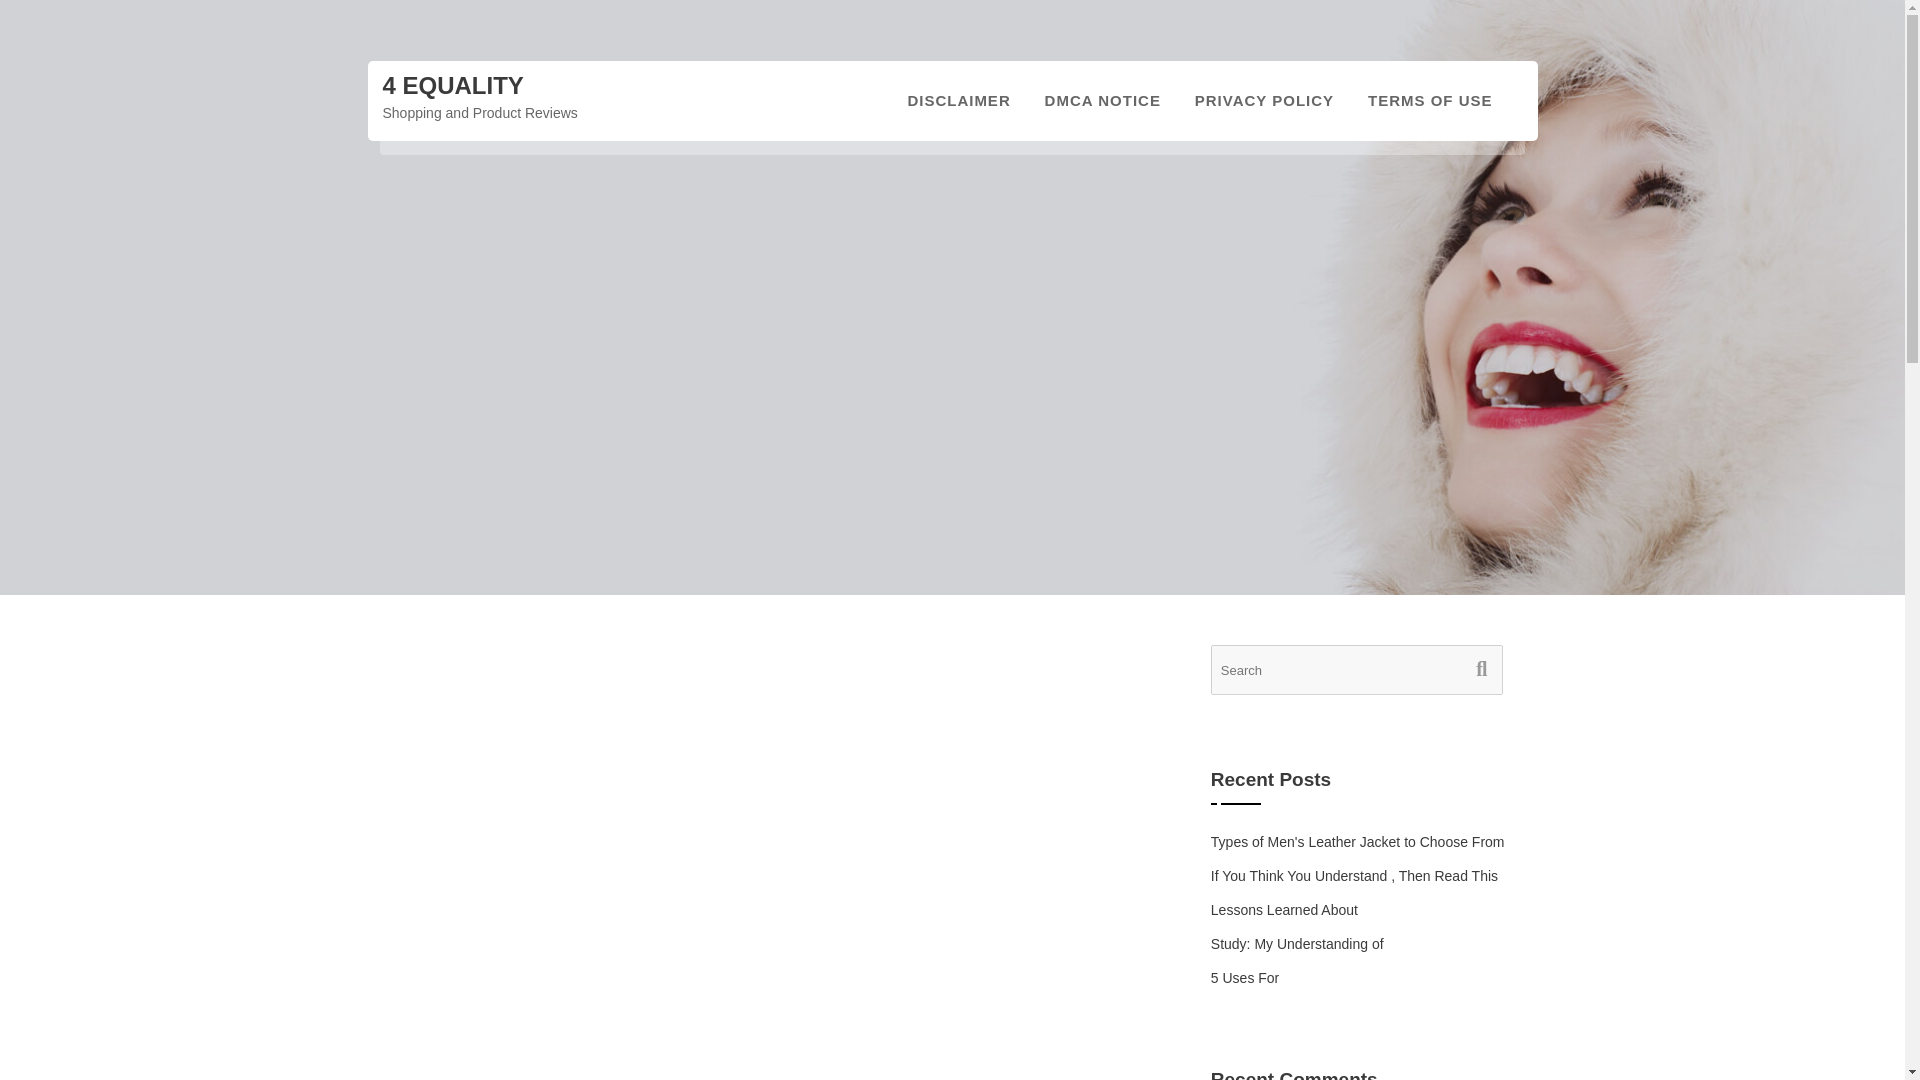  I want to click on TERMS OF USE, so click(1430, 100).